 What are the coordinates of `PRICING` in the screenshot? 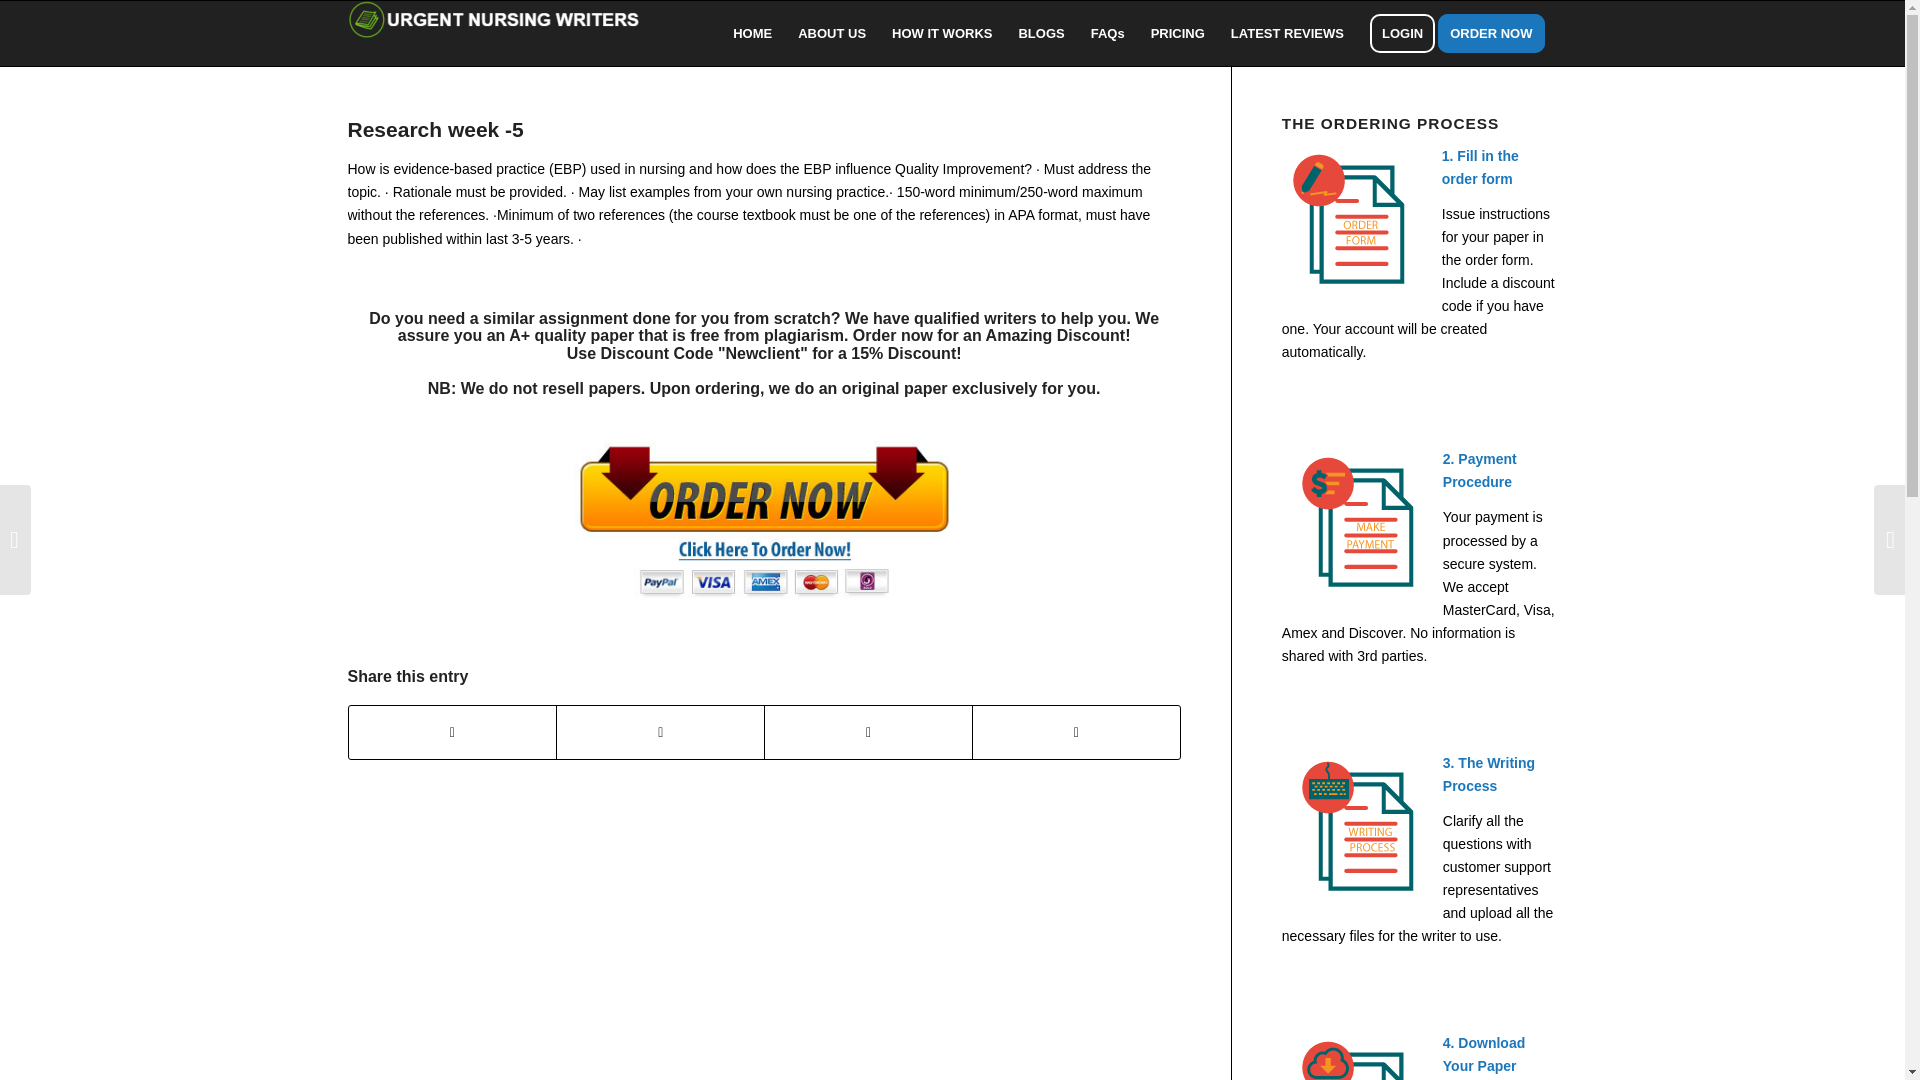 It's located at (1178, 33).